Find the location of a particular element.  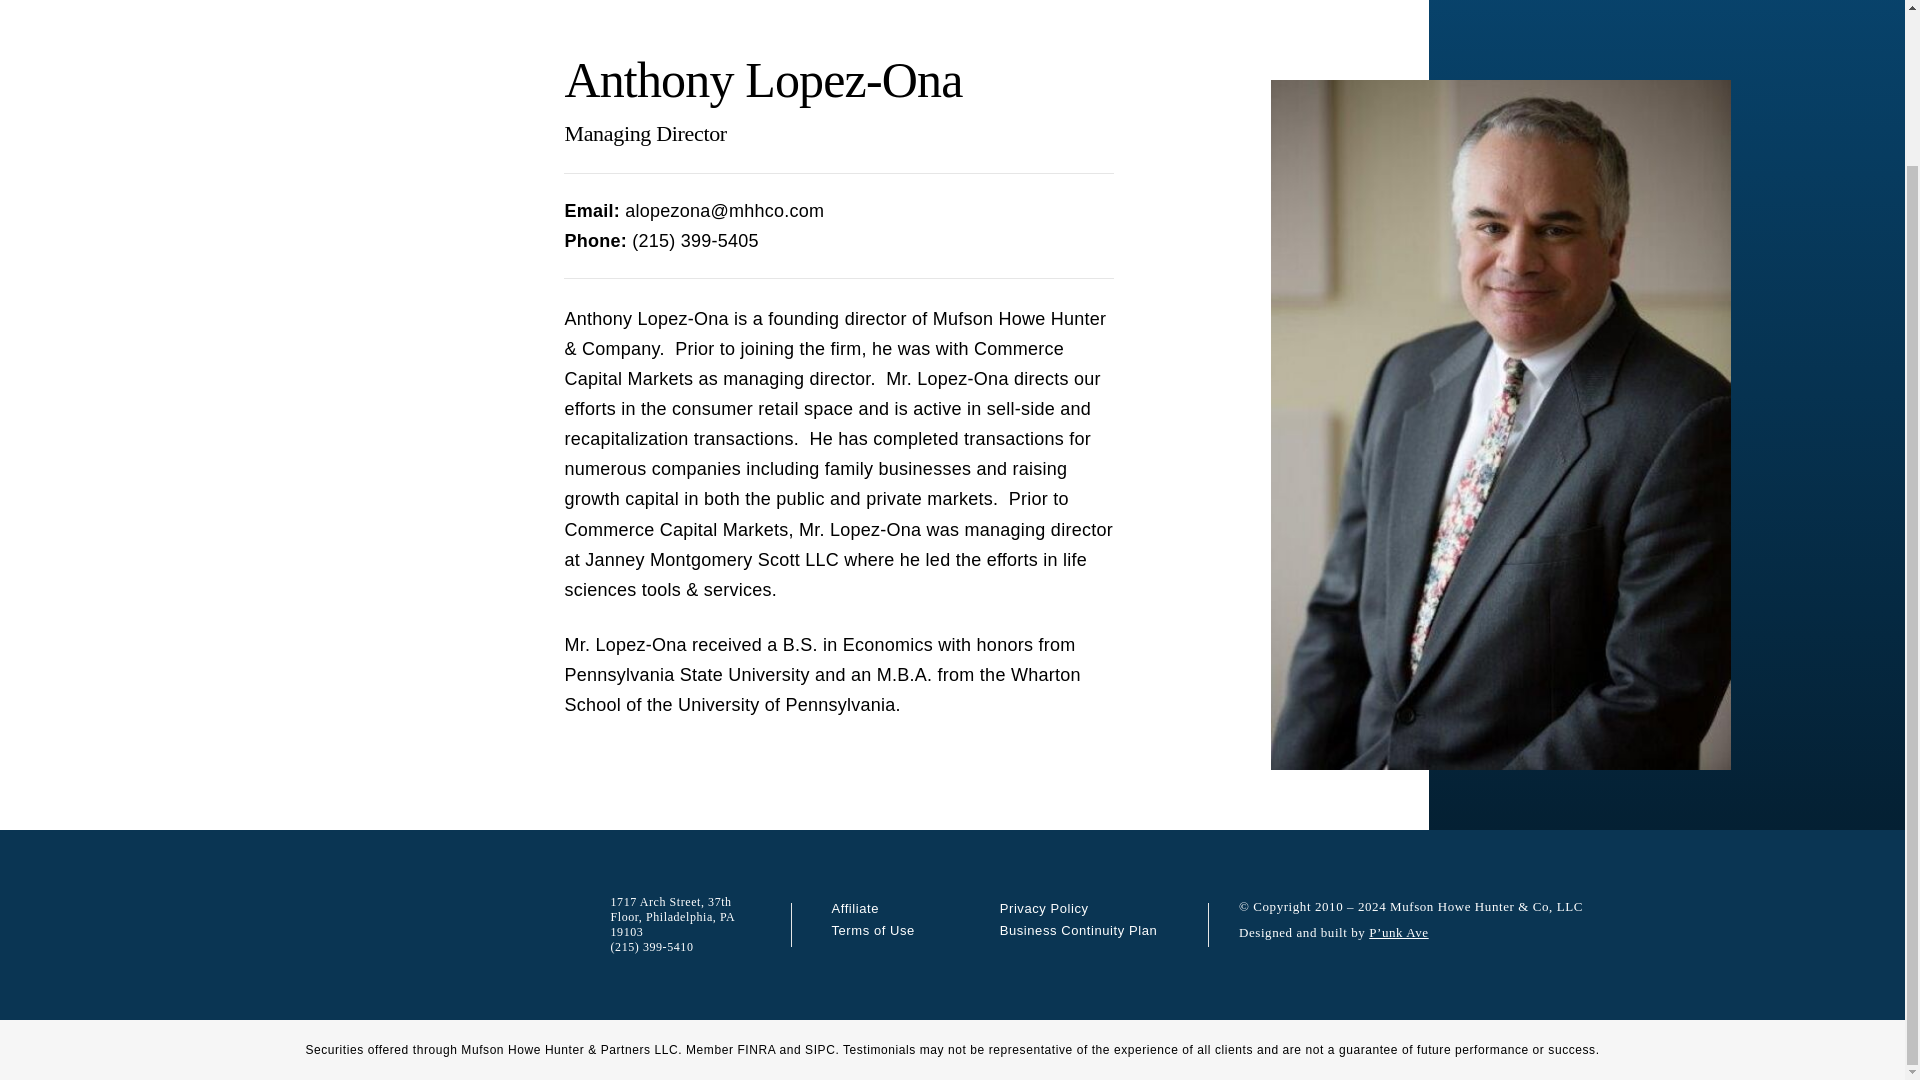

Privacy Policy is located at coordinates (1044, 908).